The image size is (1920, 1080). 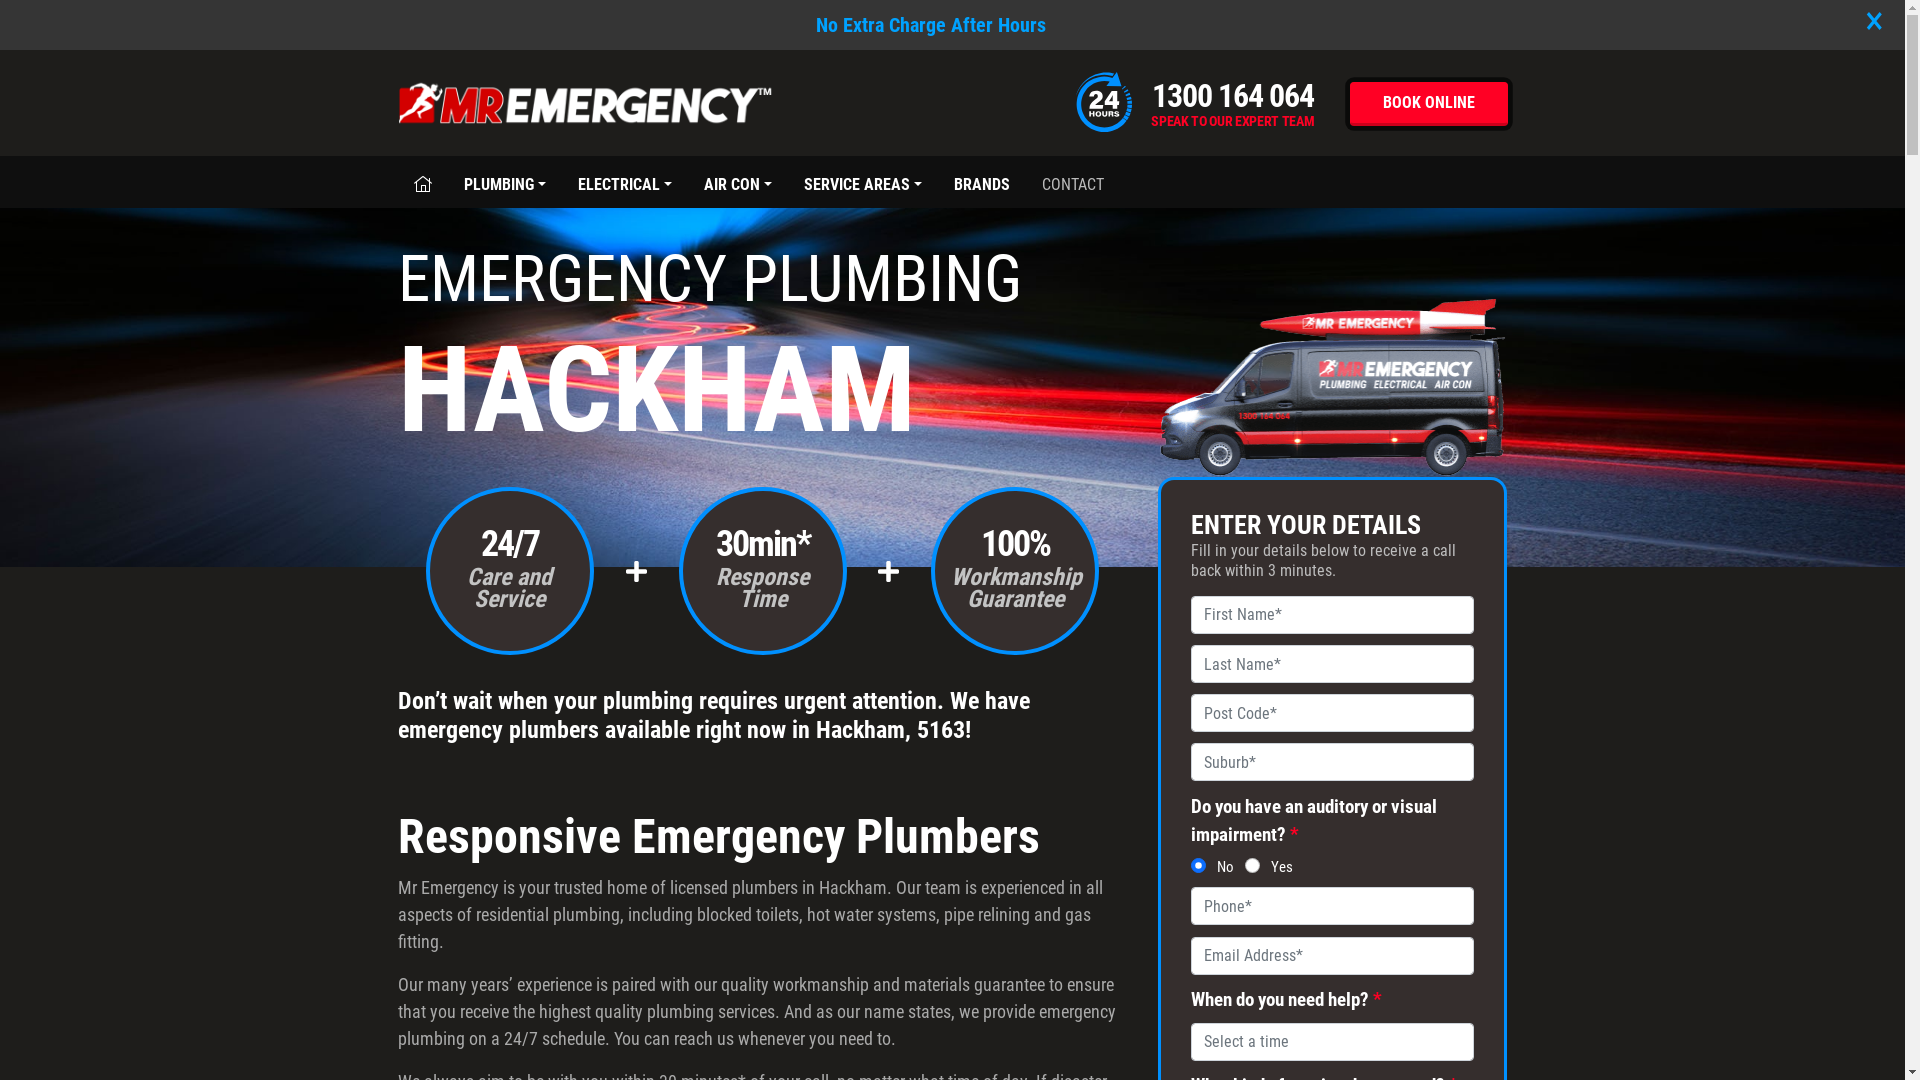 What do you see at coordinates (931, 25) in the screenshot?
I see `No Extra Charge After Hours` at bounding box center [931, 25].